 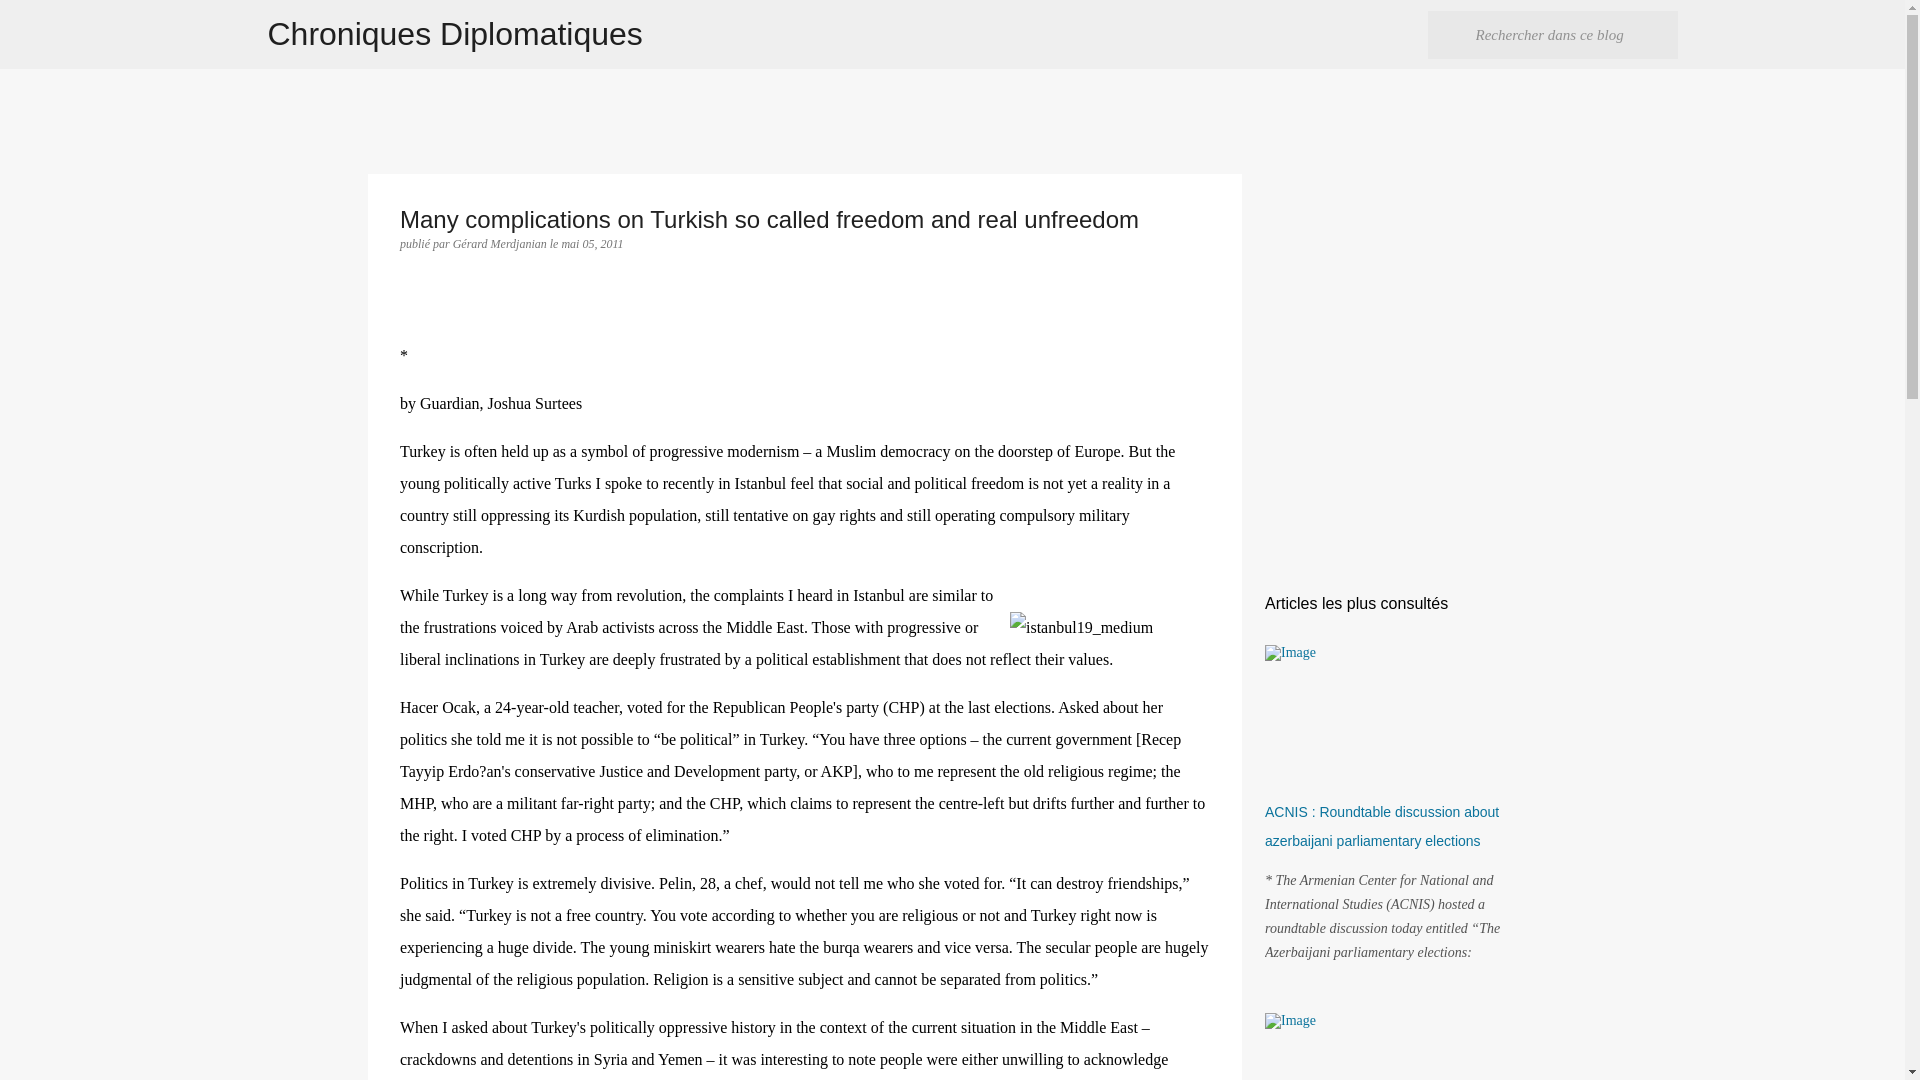 What do you see at coordinates (591, 243) in the screenshot?
I see `permanent link` at bounding box center [591, 243].